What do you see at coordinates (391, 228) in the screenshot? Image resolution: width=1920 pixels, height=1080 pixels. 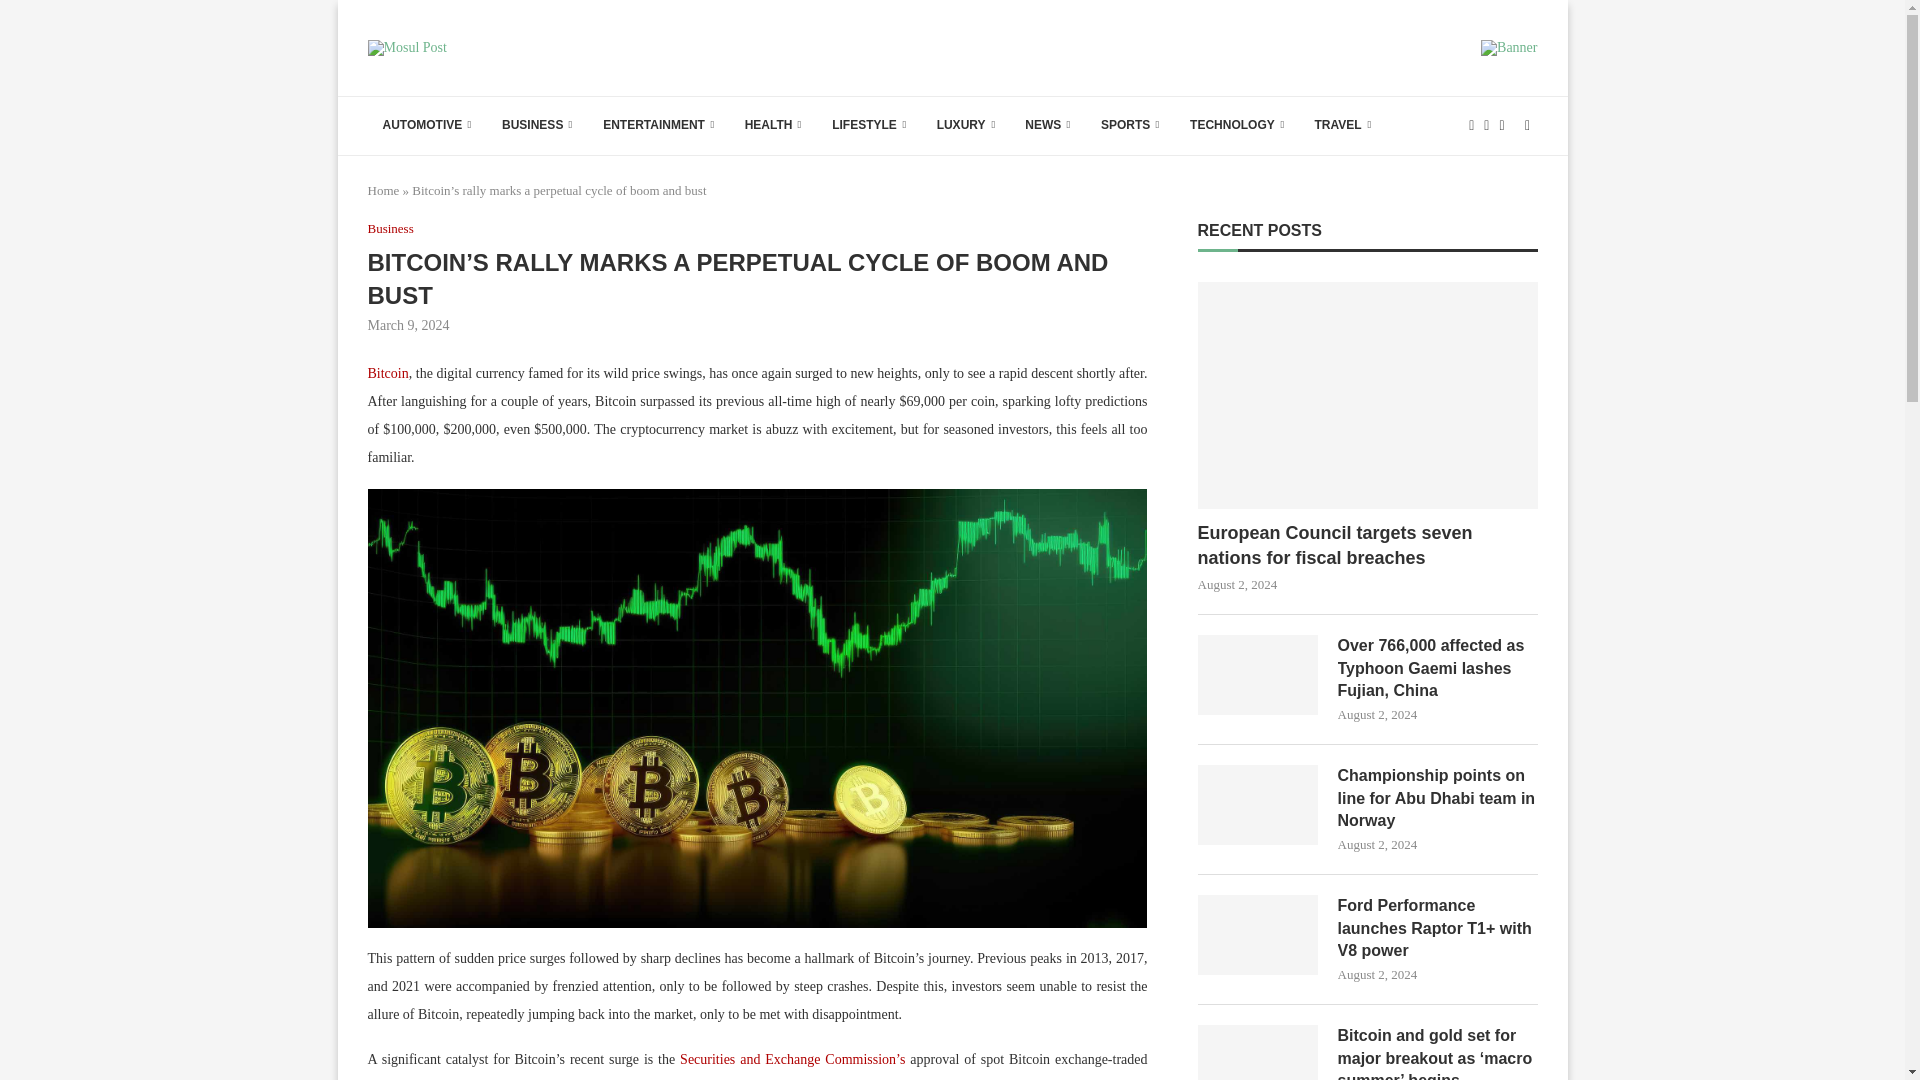 I see `Business` at bounding box center [391, 228].